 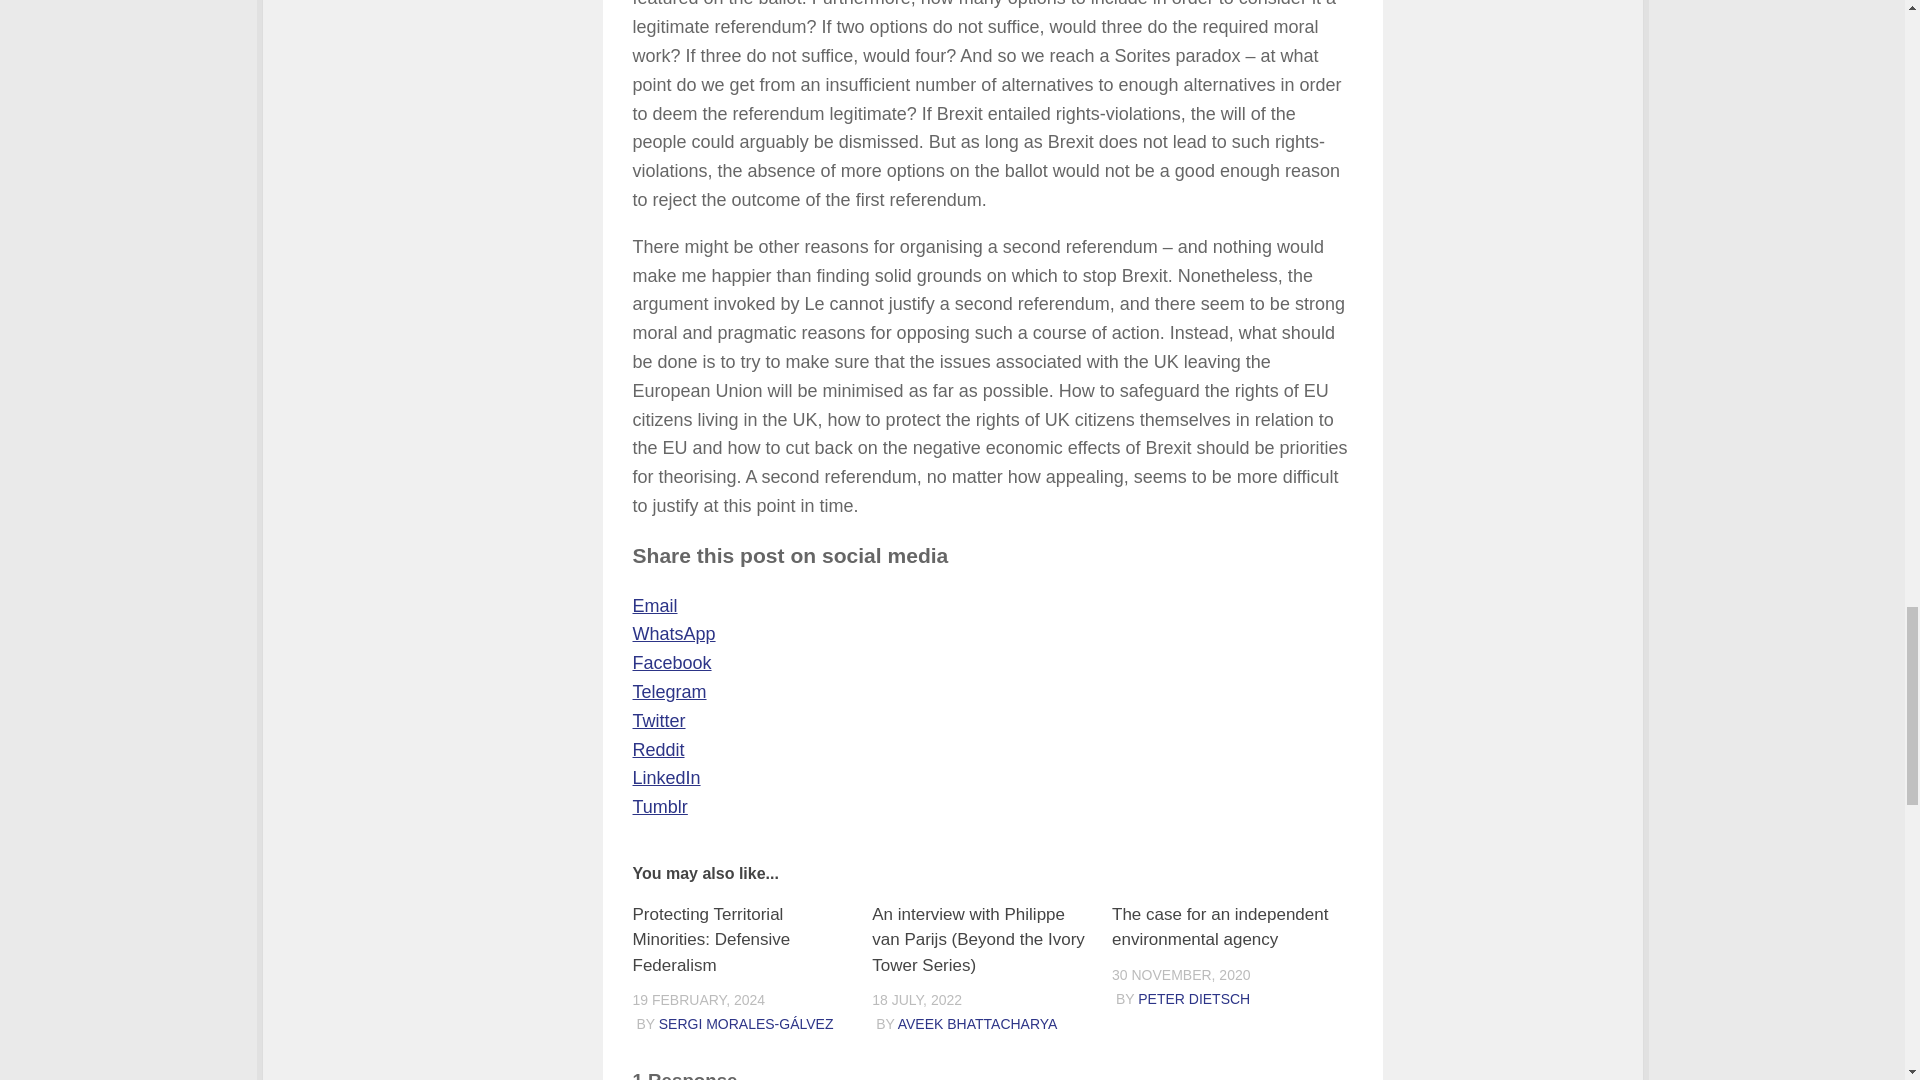 What do you see at coordinates (668, 692) in the screenshot?
I see `Click to share on Telegram` at bounding box center [668, 692].